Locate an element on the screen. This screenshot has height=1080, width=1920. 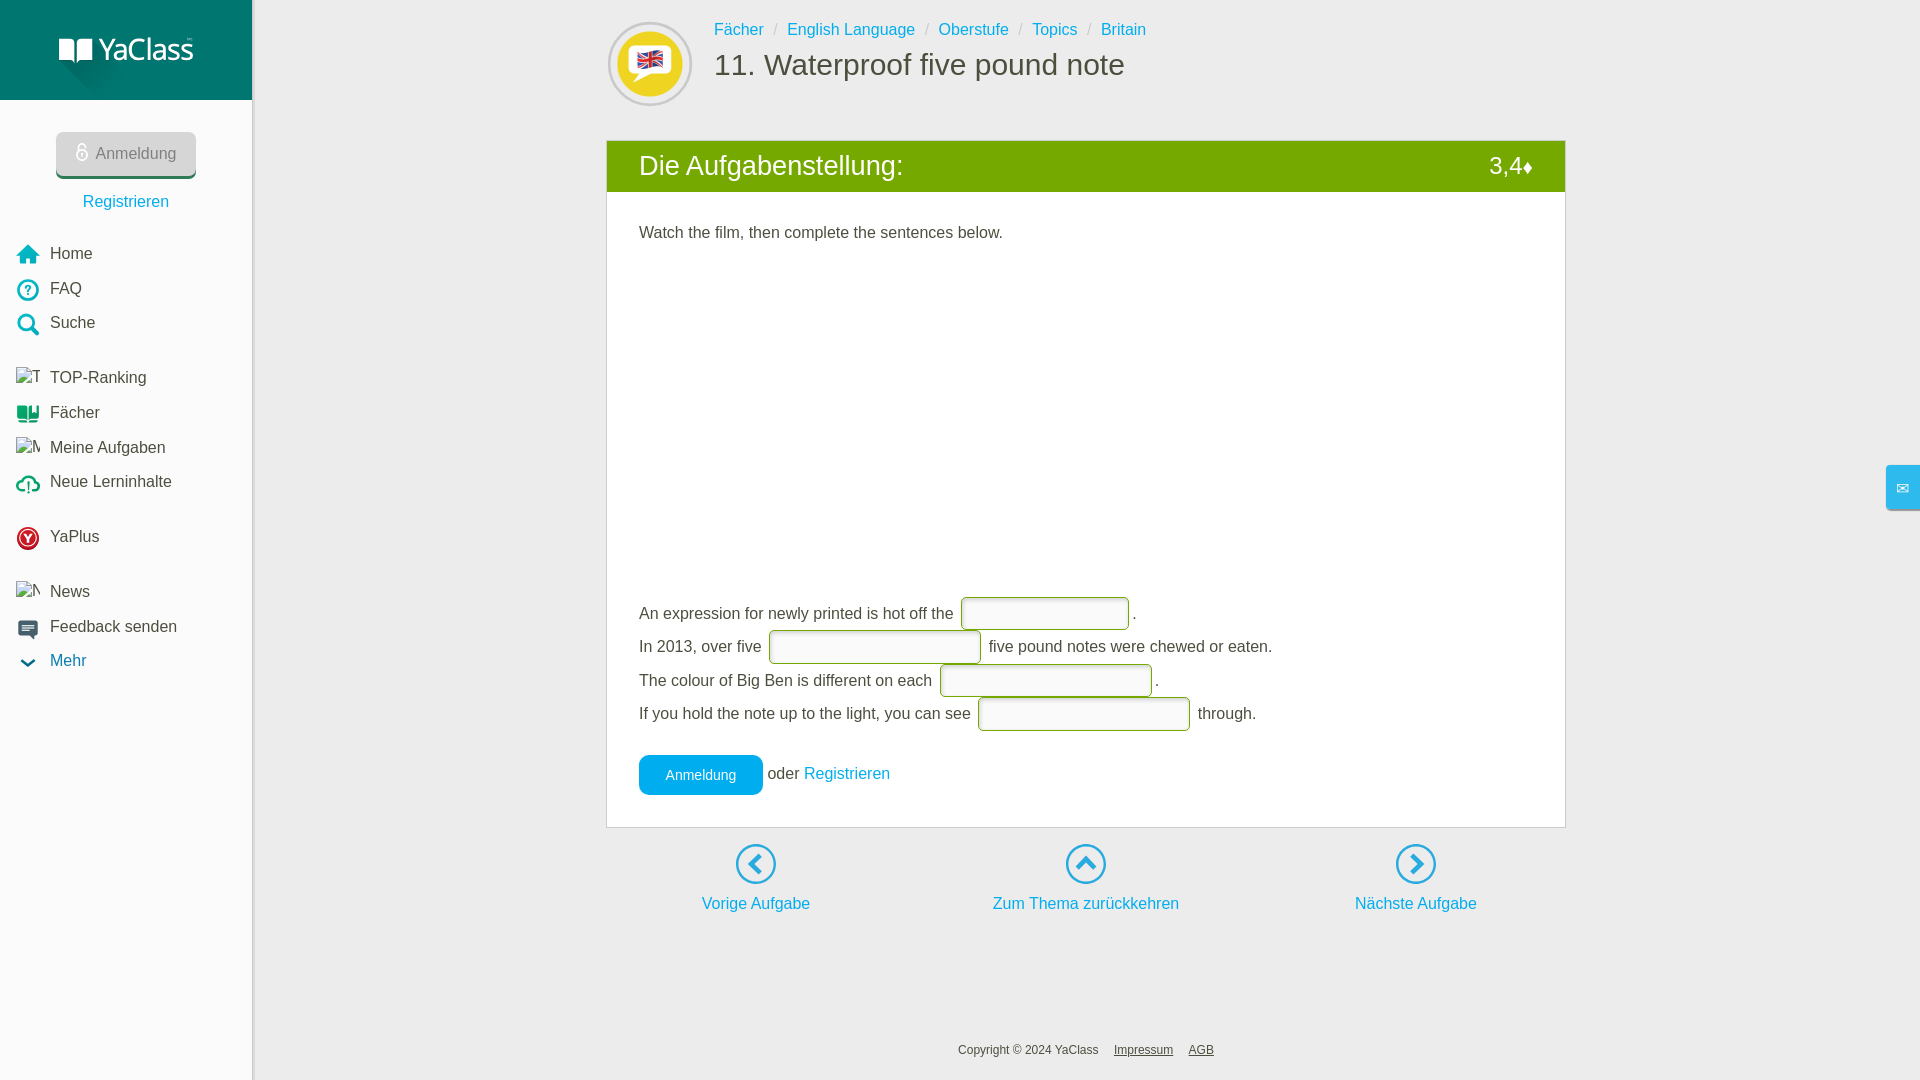
English Language is located at coordinates (851, 28).